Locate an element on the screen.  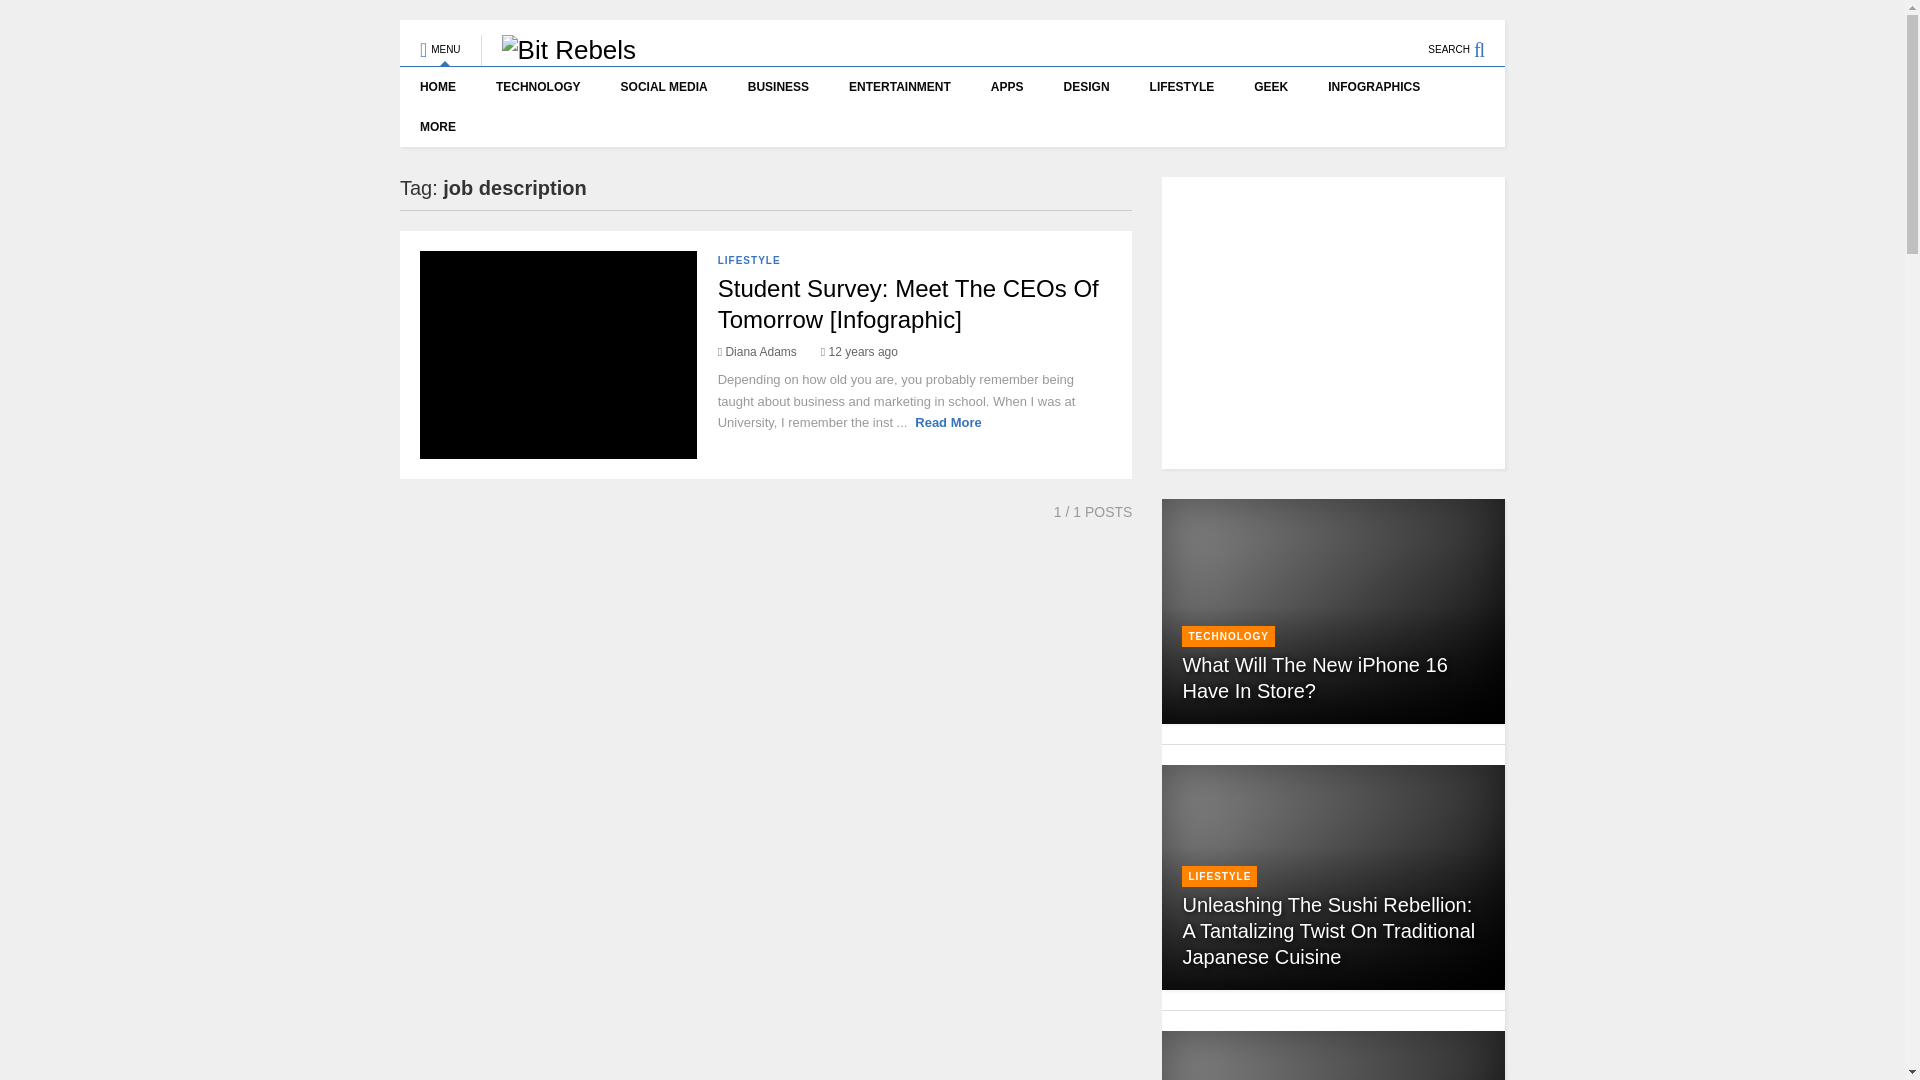
ENTERTAINMENT is located at coordinates (900, 86).